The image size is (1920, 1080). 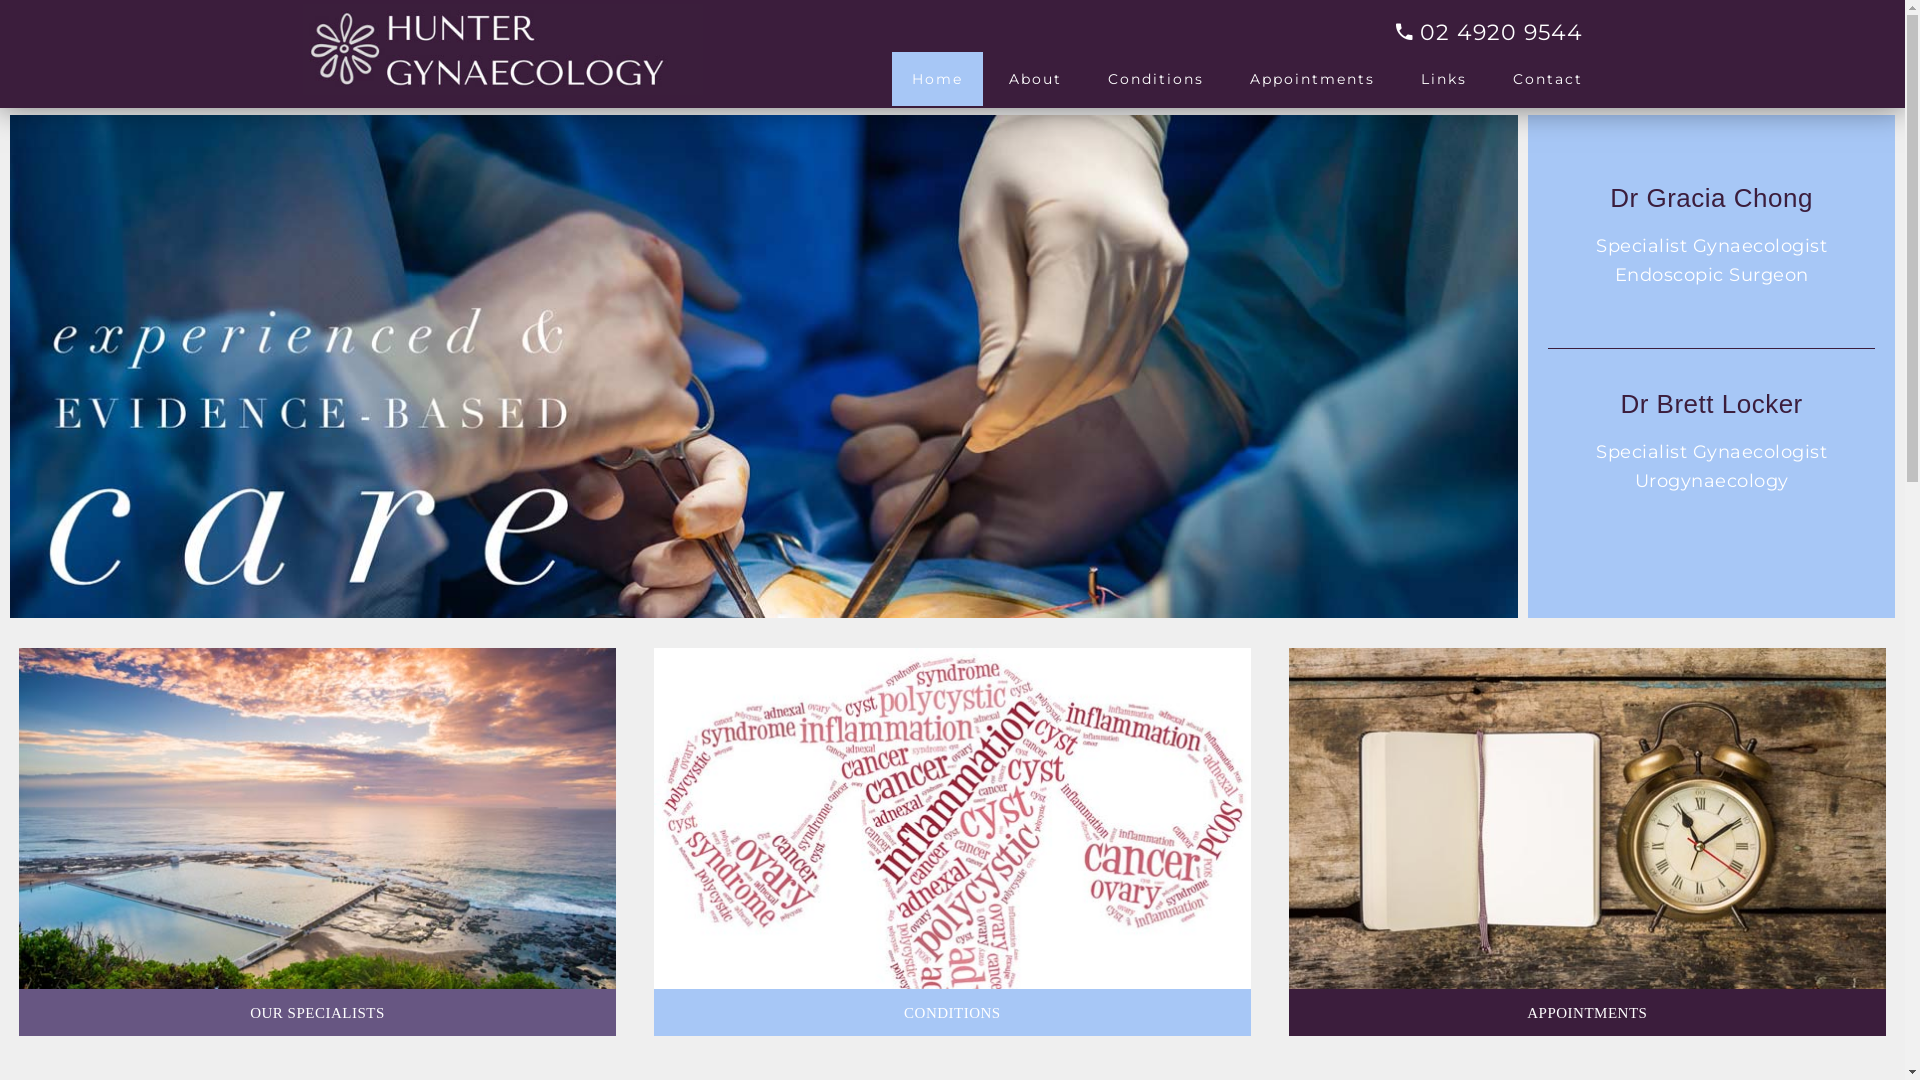 I want to click on APPOINTMENTS, so click(x=1587, y=1013).